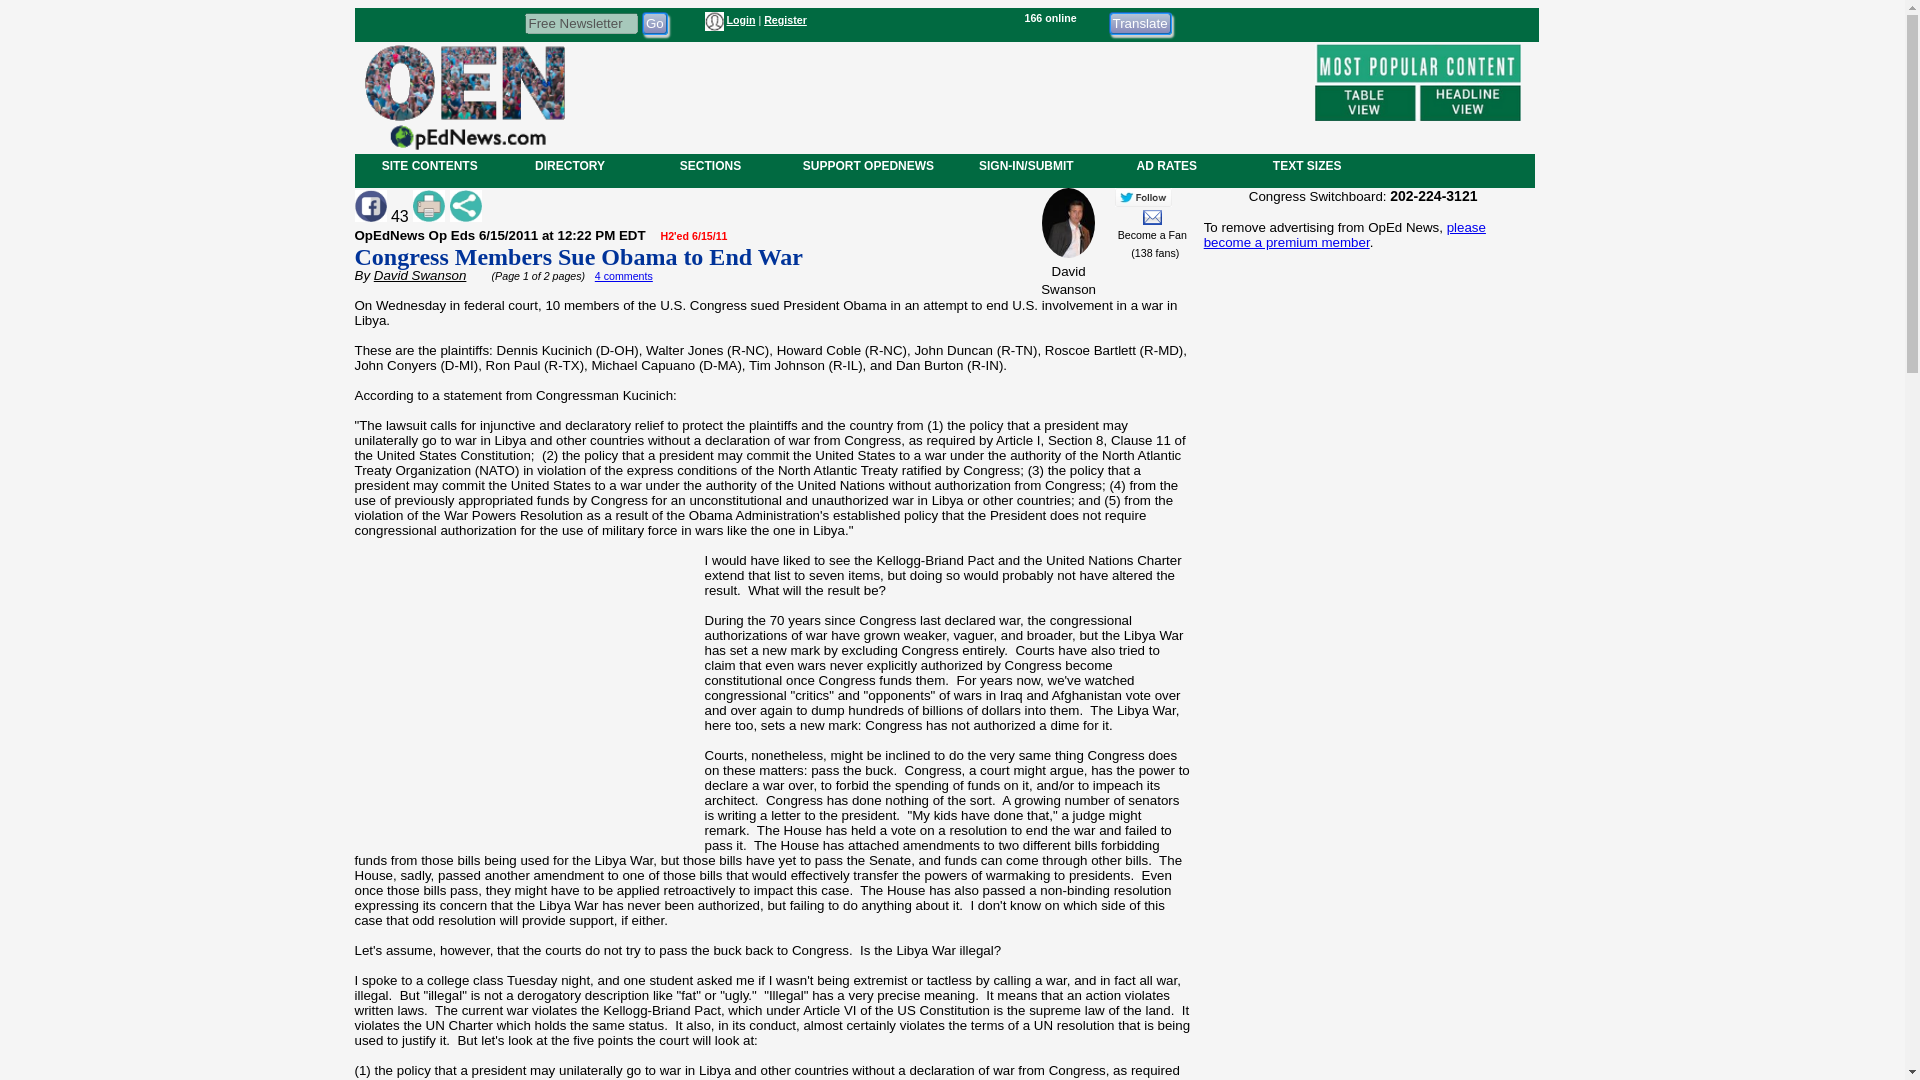  Describe the element at coordinates (369, 206) in the screenshot. I see `Share on Facebook` at that location.